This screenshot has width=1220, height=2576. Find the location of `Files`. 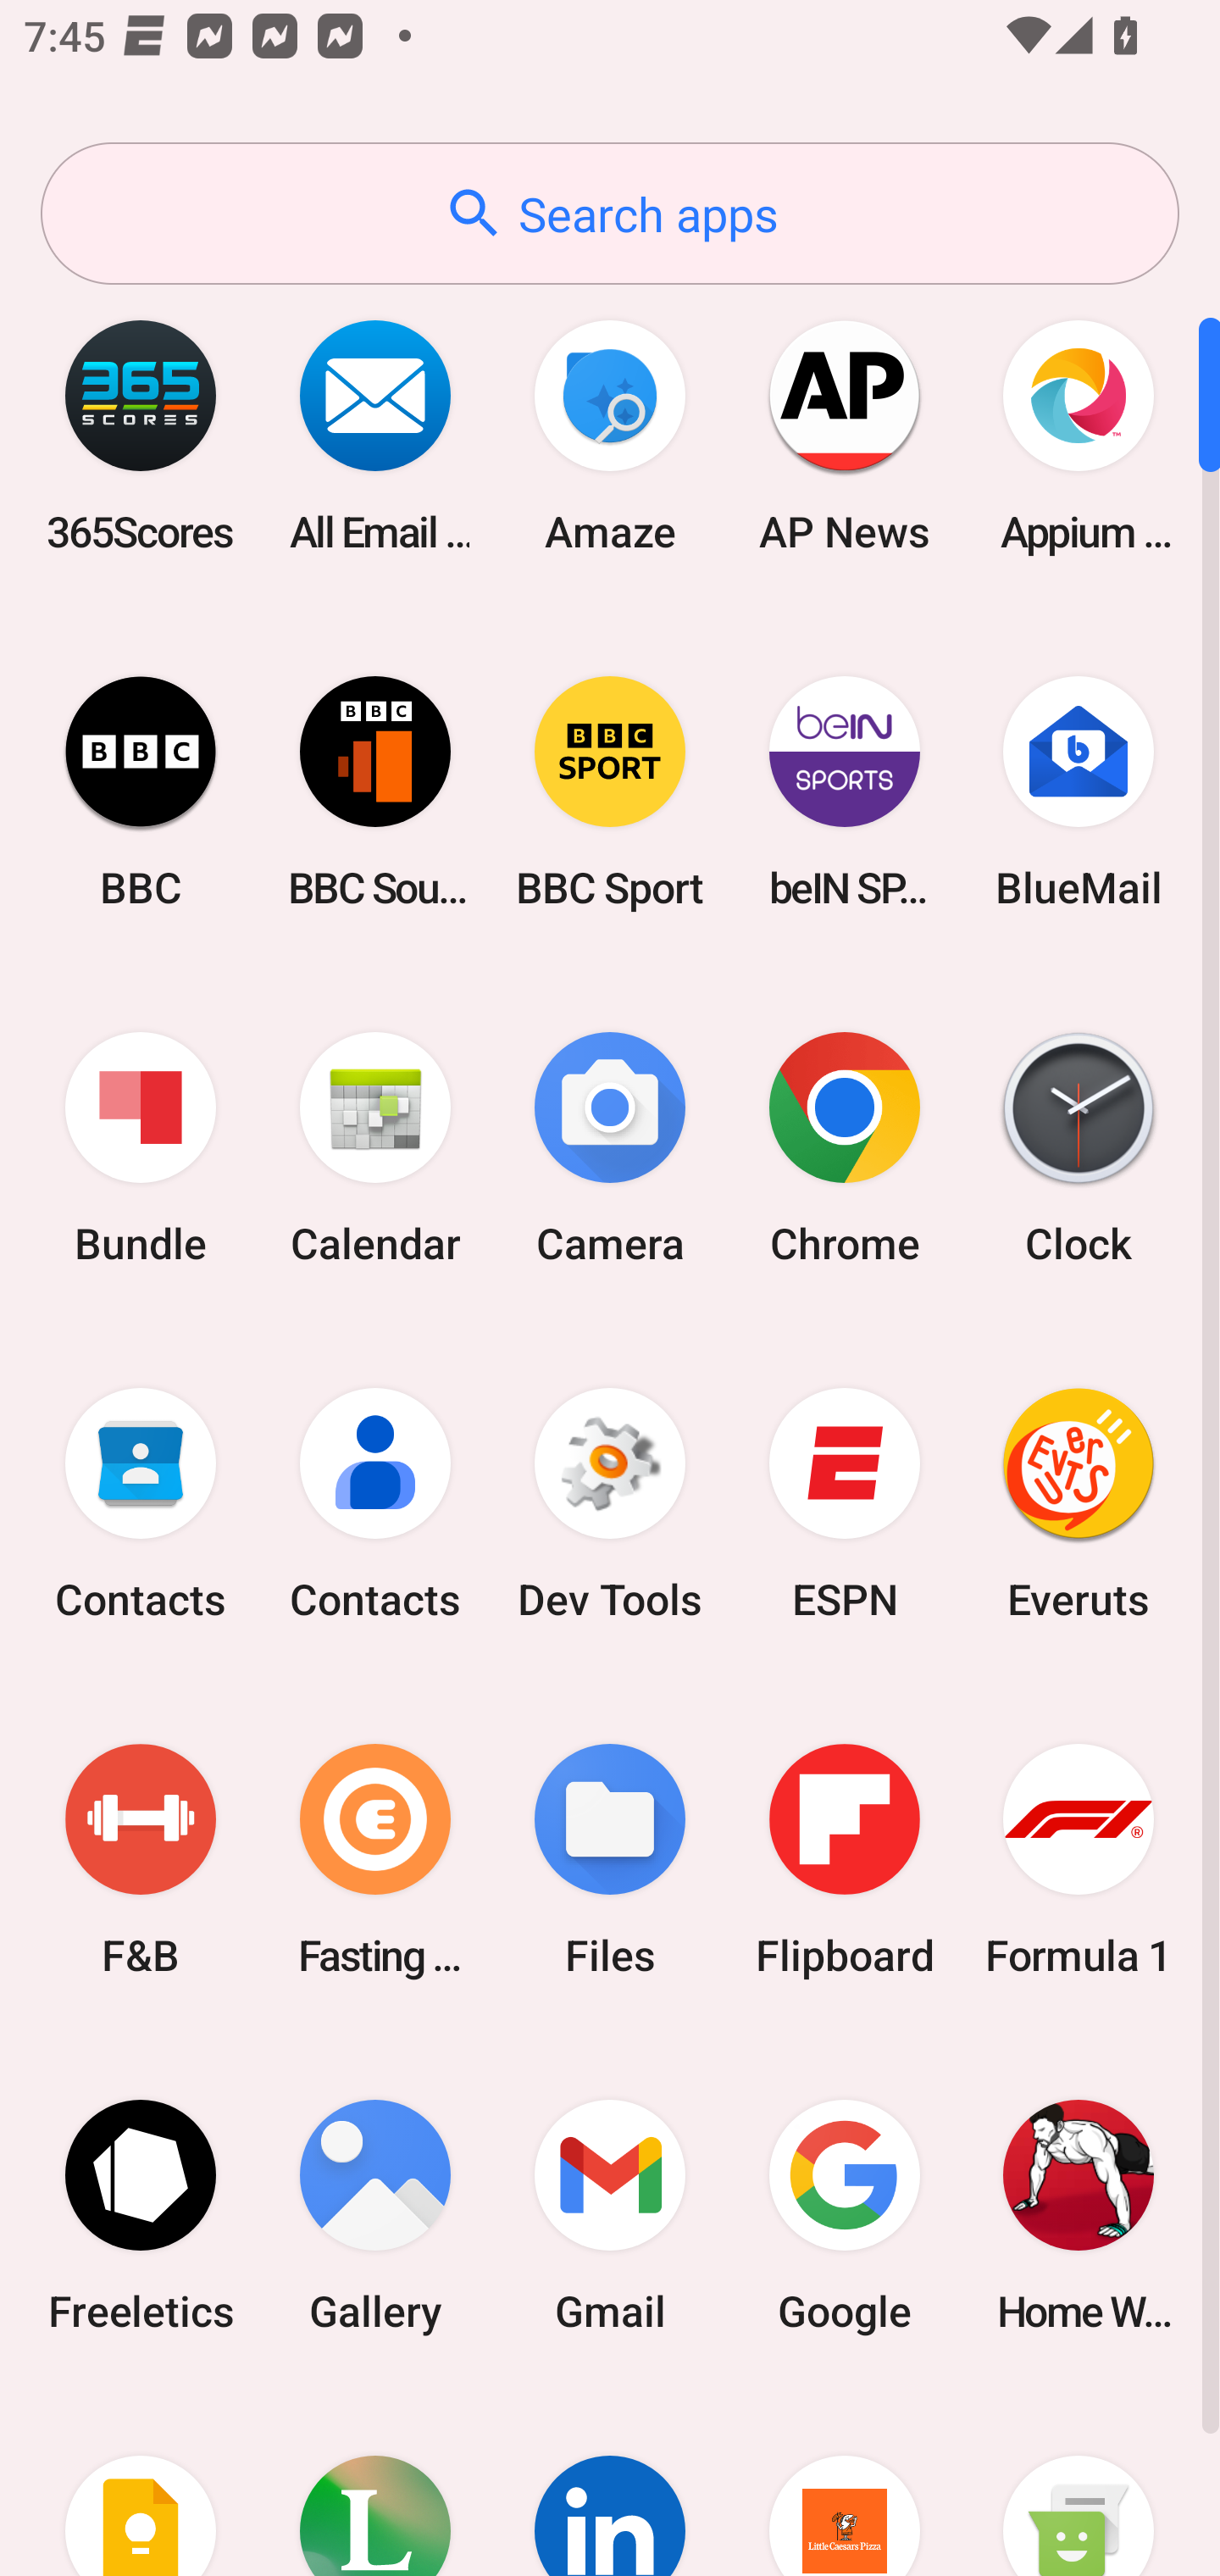

Files is located at coordinates (610, 1859).